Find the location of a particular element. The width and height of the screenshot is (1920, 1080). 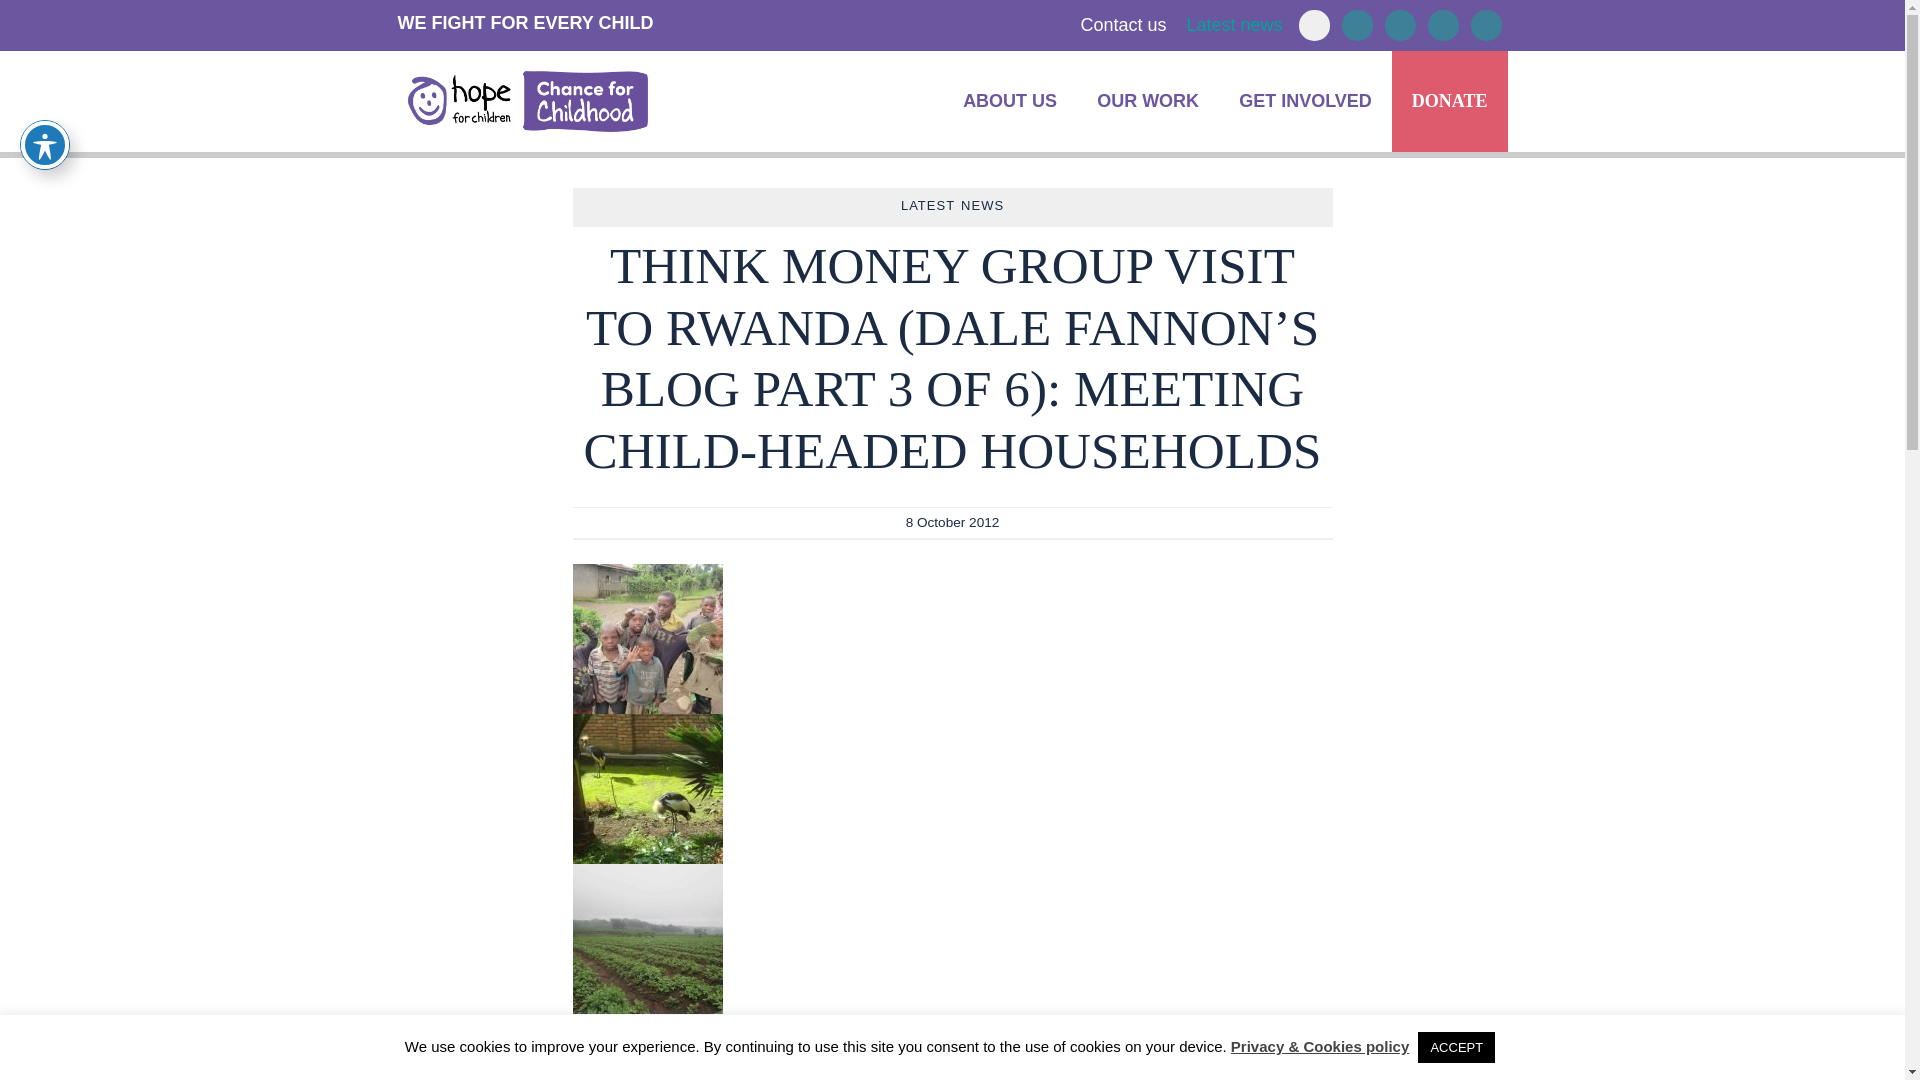

GET INVOLVED is located at coordinates (1306, 101).